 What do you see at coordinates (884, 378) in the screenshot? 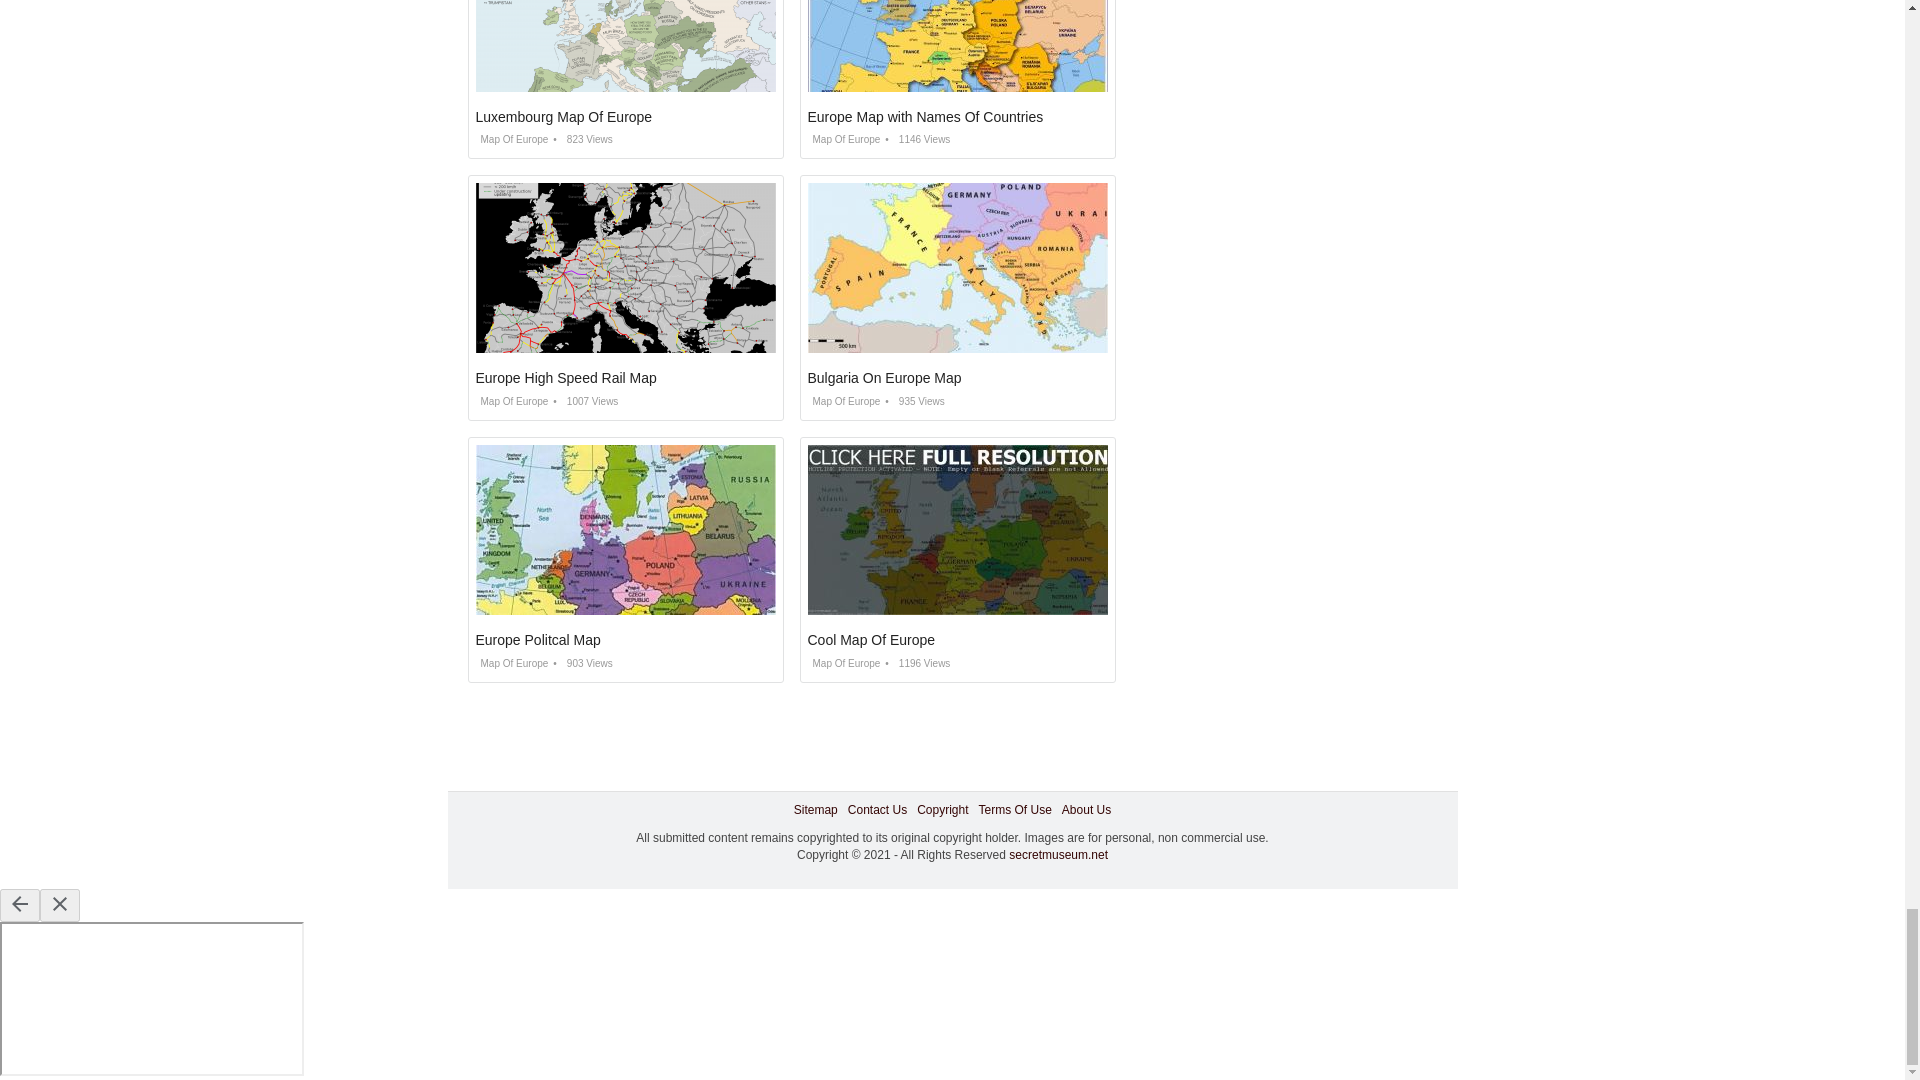
I see `Bulgaria On Europe Map` at bounding box center [884, 378].